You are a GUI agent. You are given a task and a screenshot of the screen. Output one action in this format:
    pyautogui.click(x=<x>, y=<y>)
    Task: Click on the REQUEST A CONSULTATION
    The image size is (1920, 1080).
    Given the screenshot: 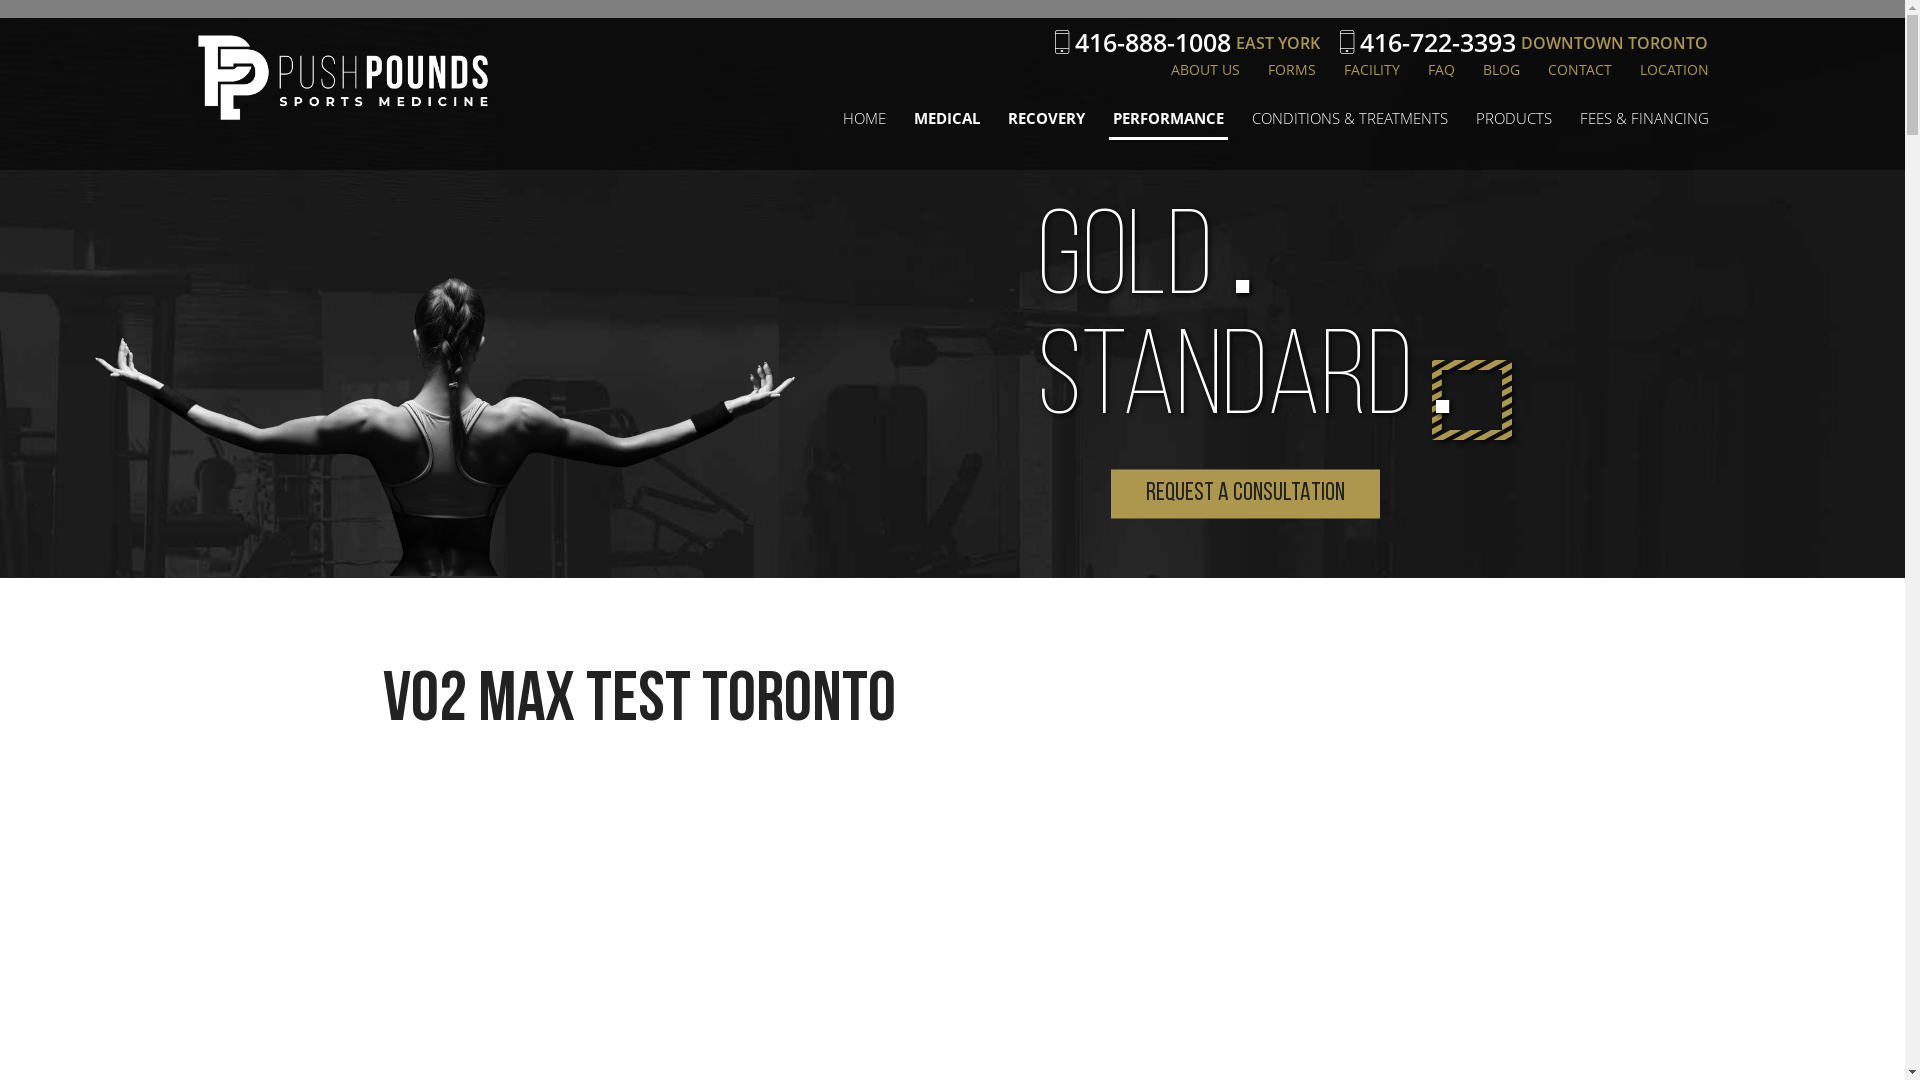 What is the action you would take?
    pyautogui.click(x=1244, y=494)
    